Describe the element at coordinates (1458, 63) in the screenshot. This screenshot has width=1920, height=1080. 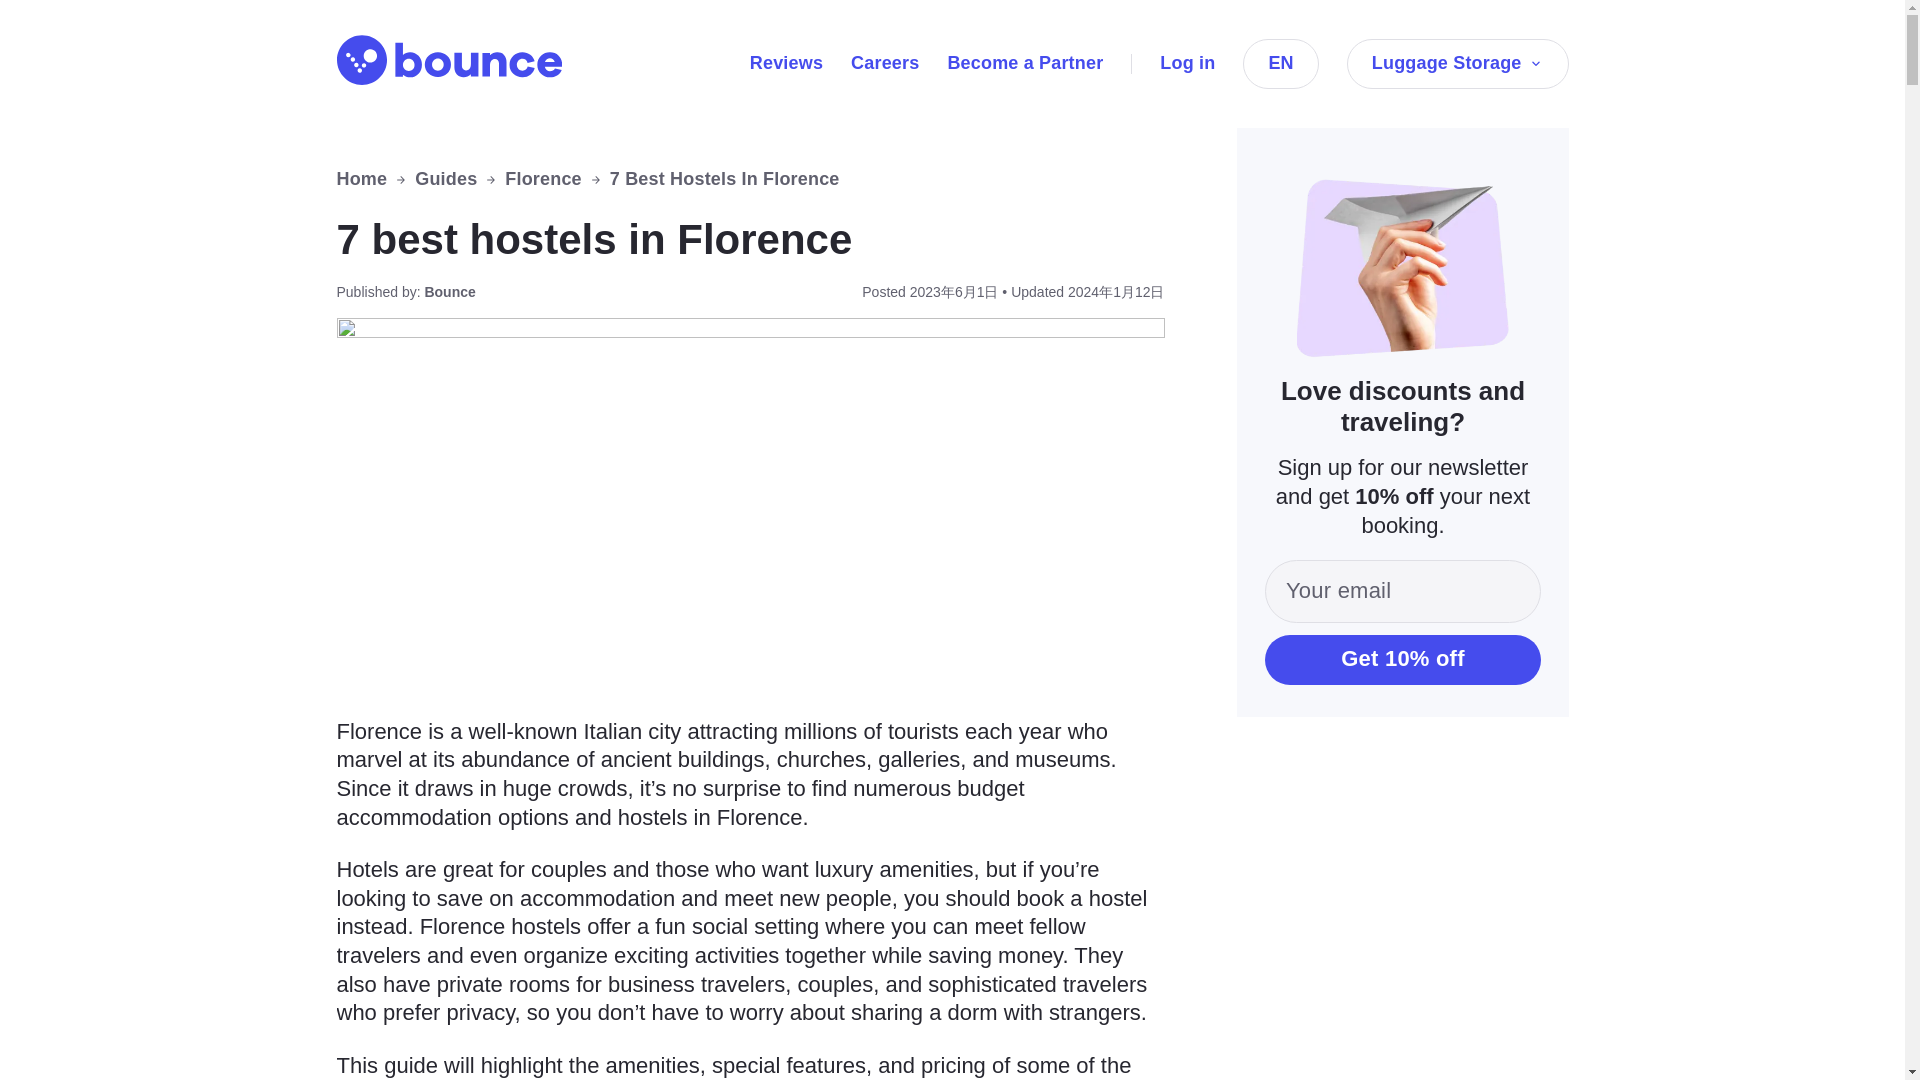
I see `Luggage Storage` at that location.